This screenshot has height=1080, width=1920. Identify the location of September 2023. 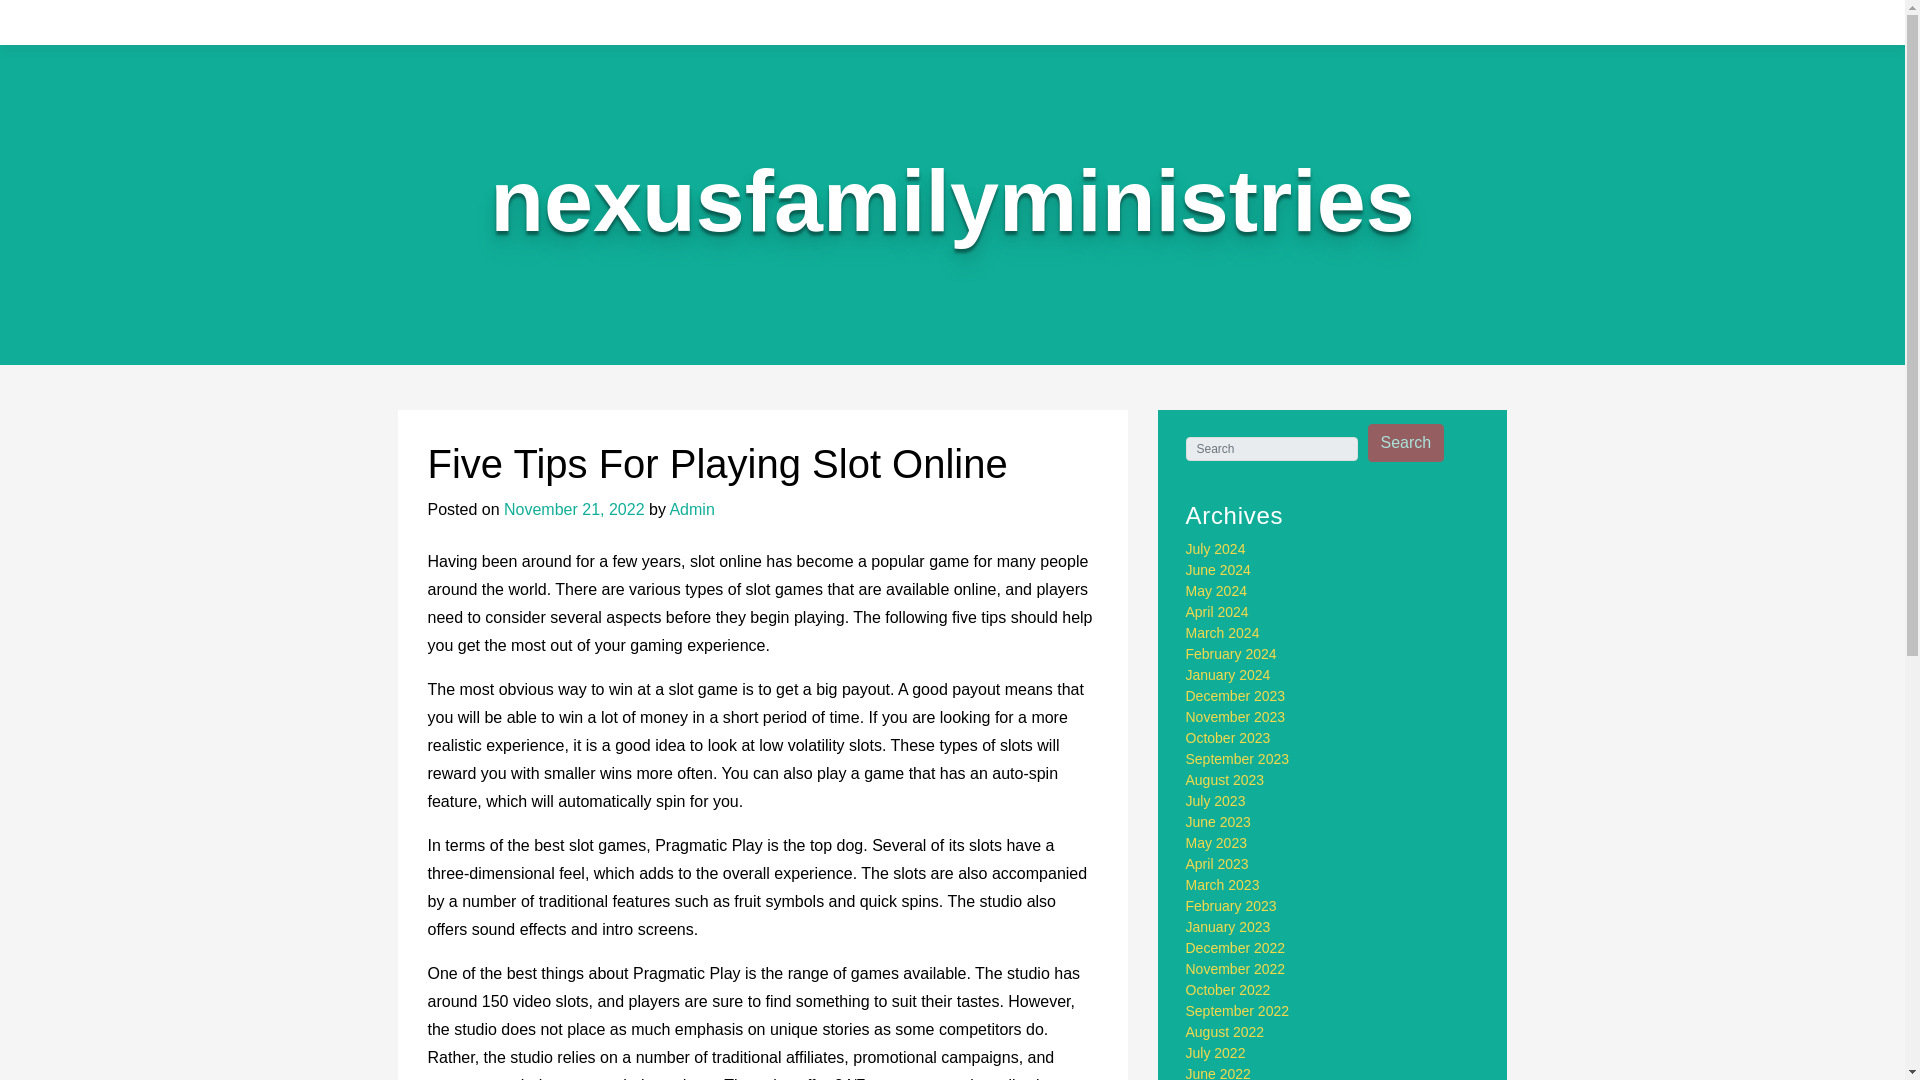
(1238, 758).